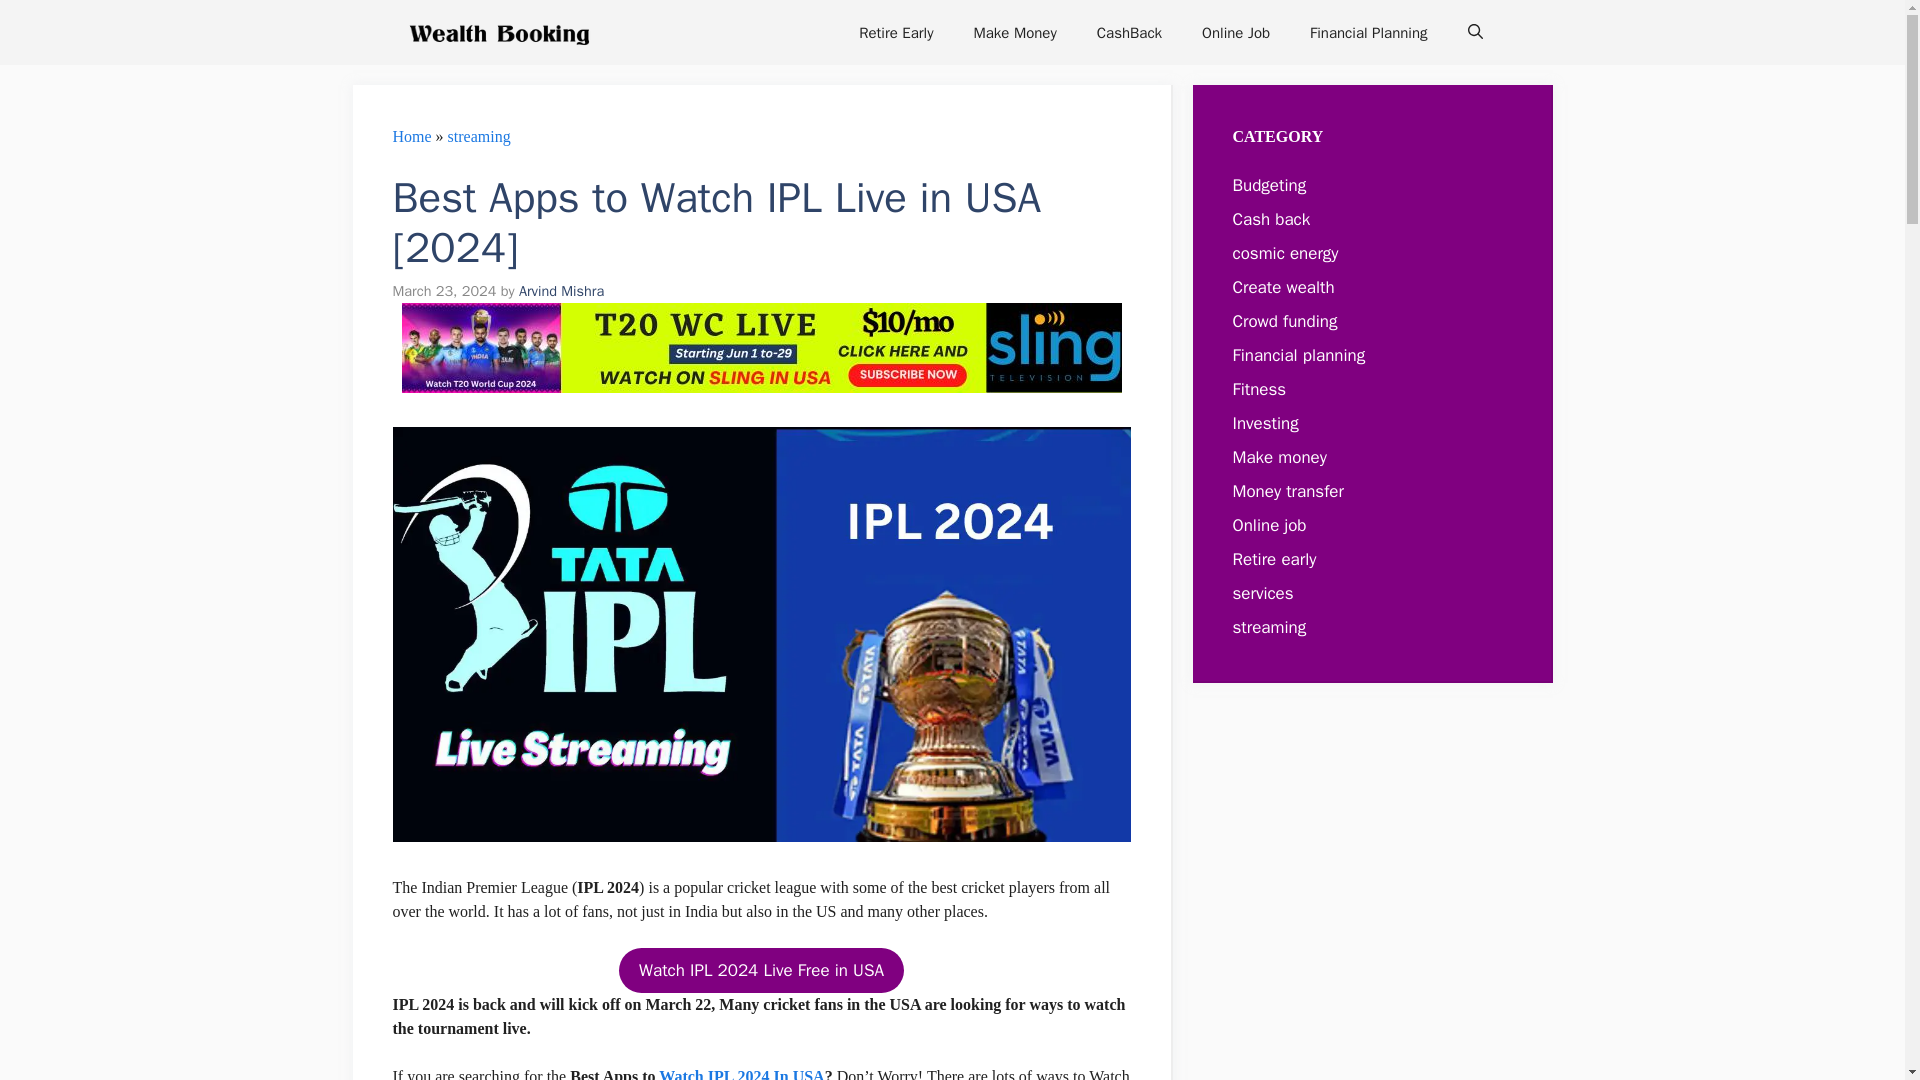 This screenshot has height=1080, width=1920. What do you see at coordinates (1130, 32) in the screenshot?
I see `CashBack` at bounding box center [1130, 32].